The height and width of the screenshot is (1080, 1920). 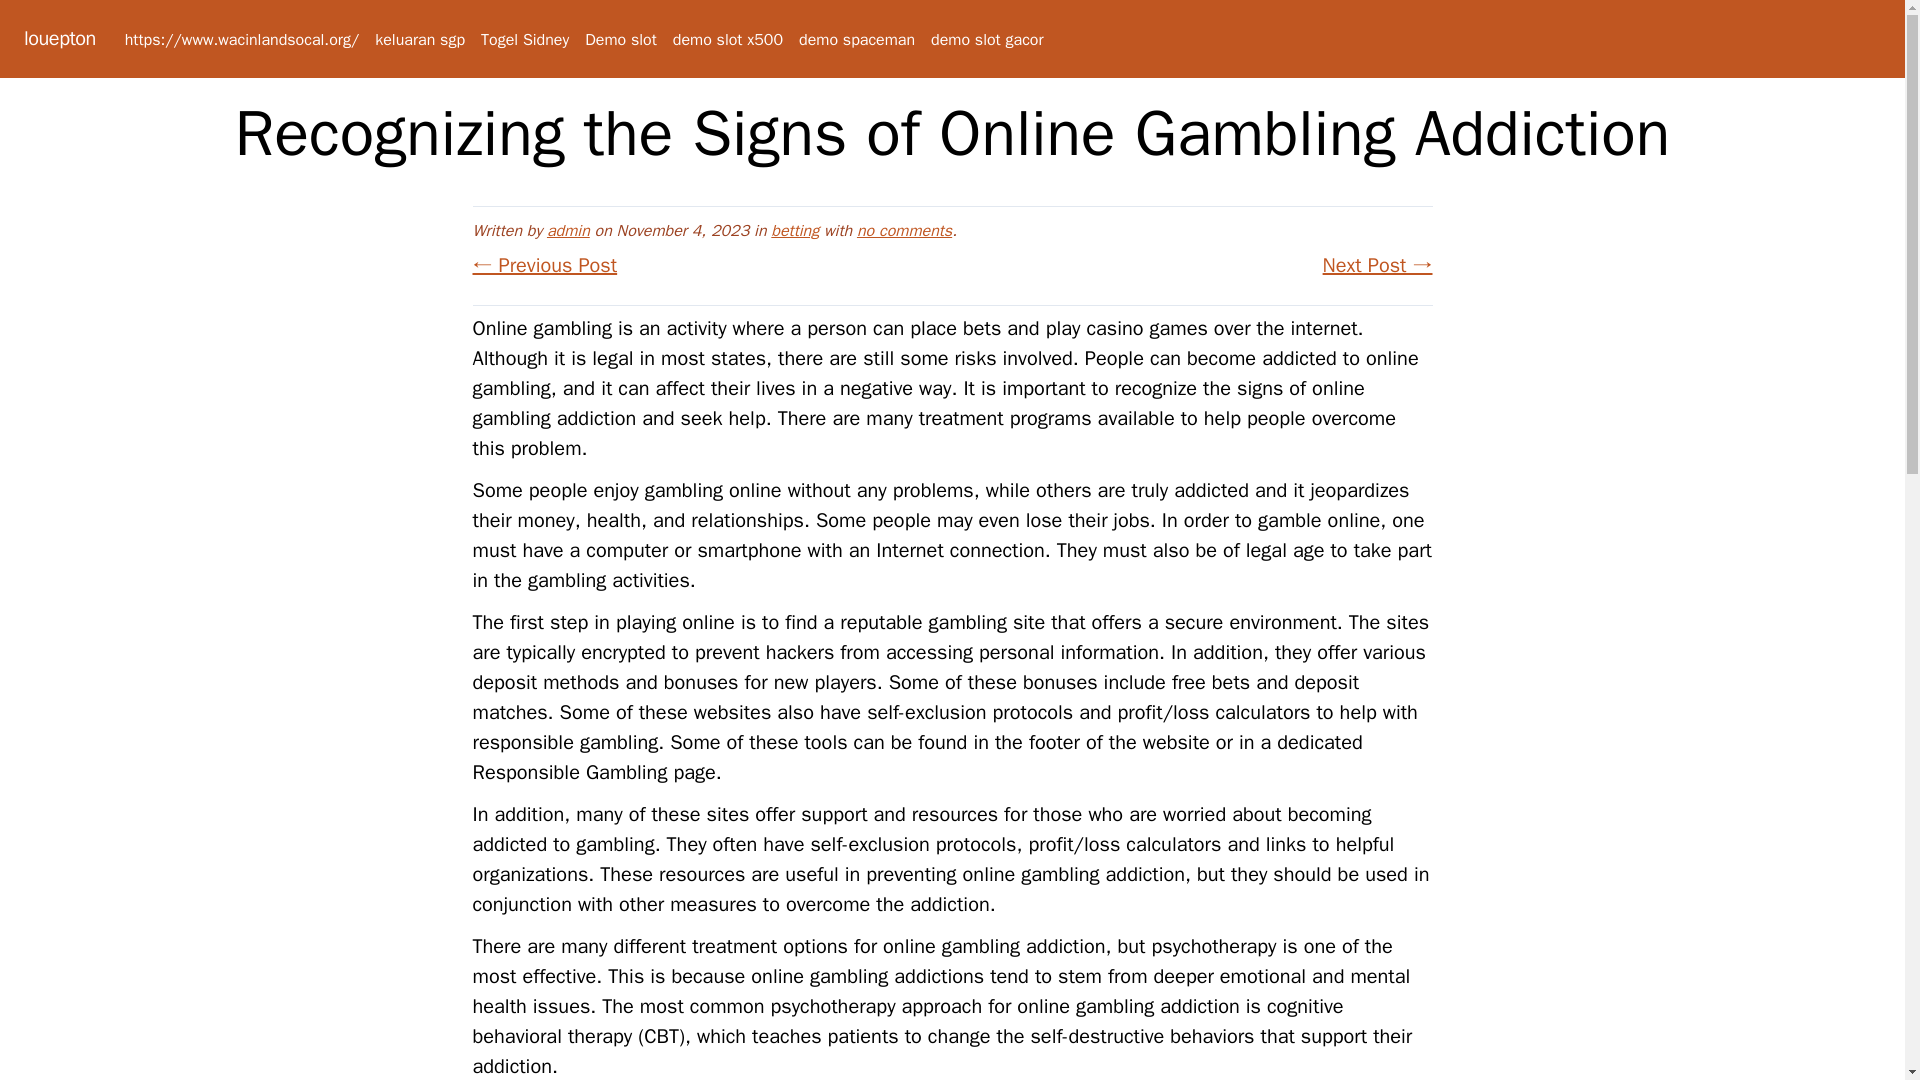 I want to click on Togel Sidney, so click(x=524, y=40).